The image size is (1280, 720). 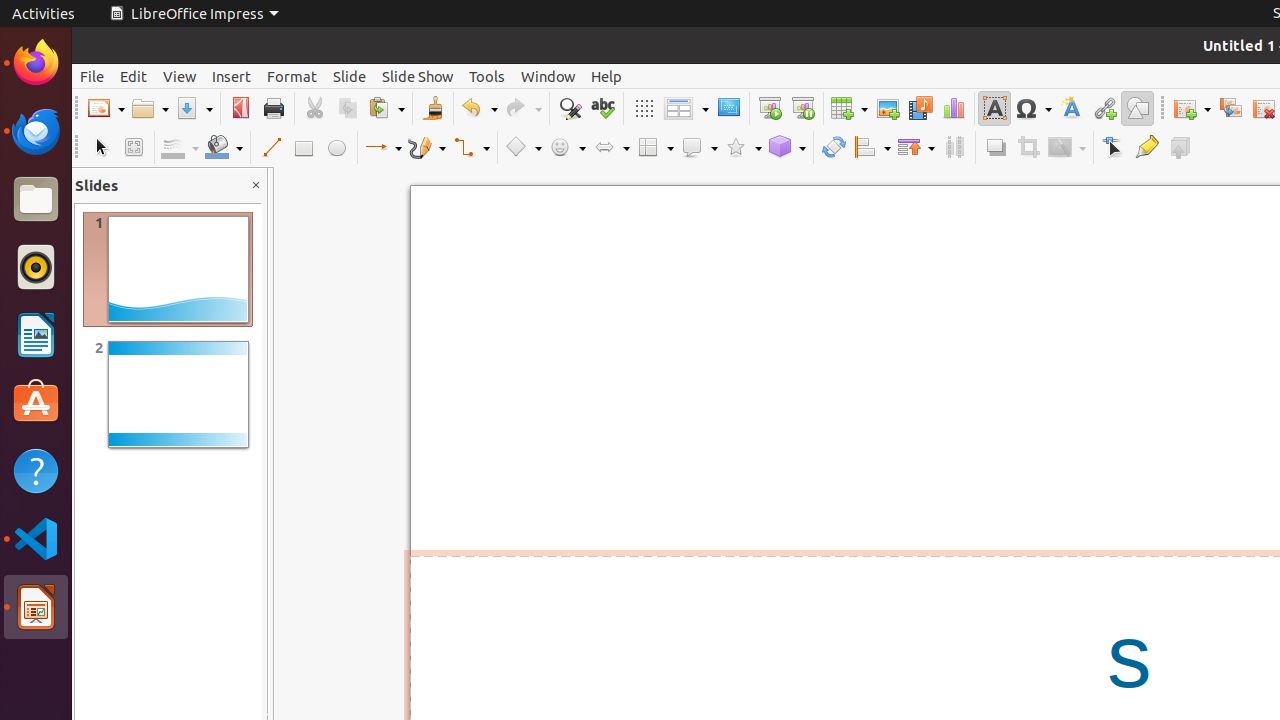 I want to click on Star Shapes, so click(x=743, y=148).